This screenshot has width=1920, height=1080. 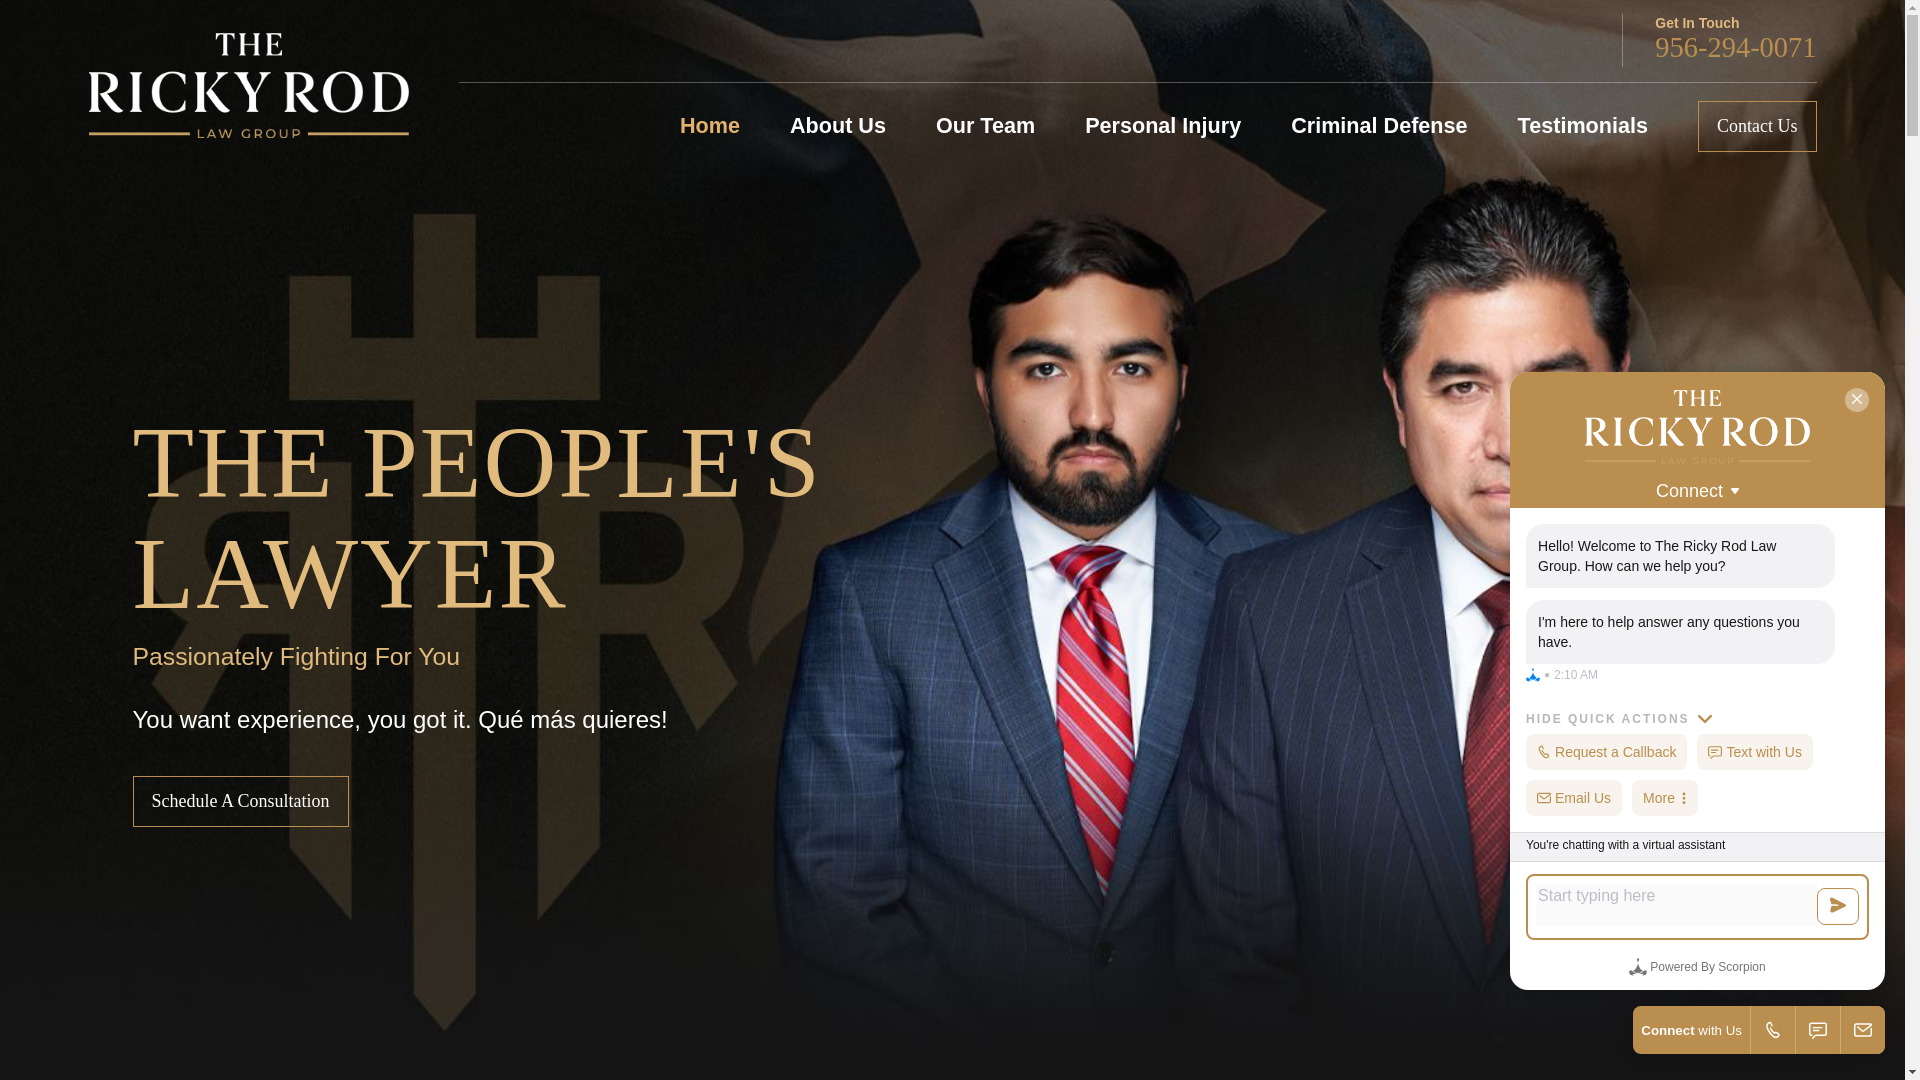 I want to click on Our Team, so click(x=985, y=126).